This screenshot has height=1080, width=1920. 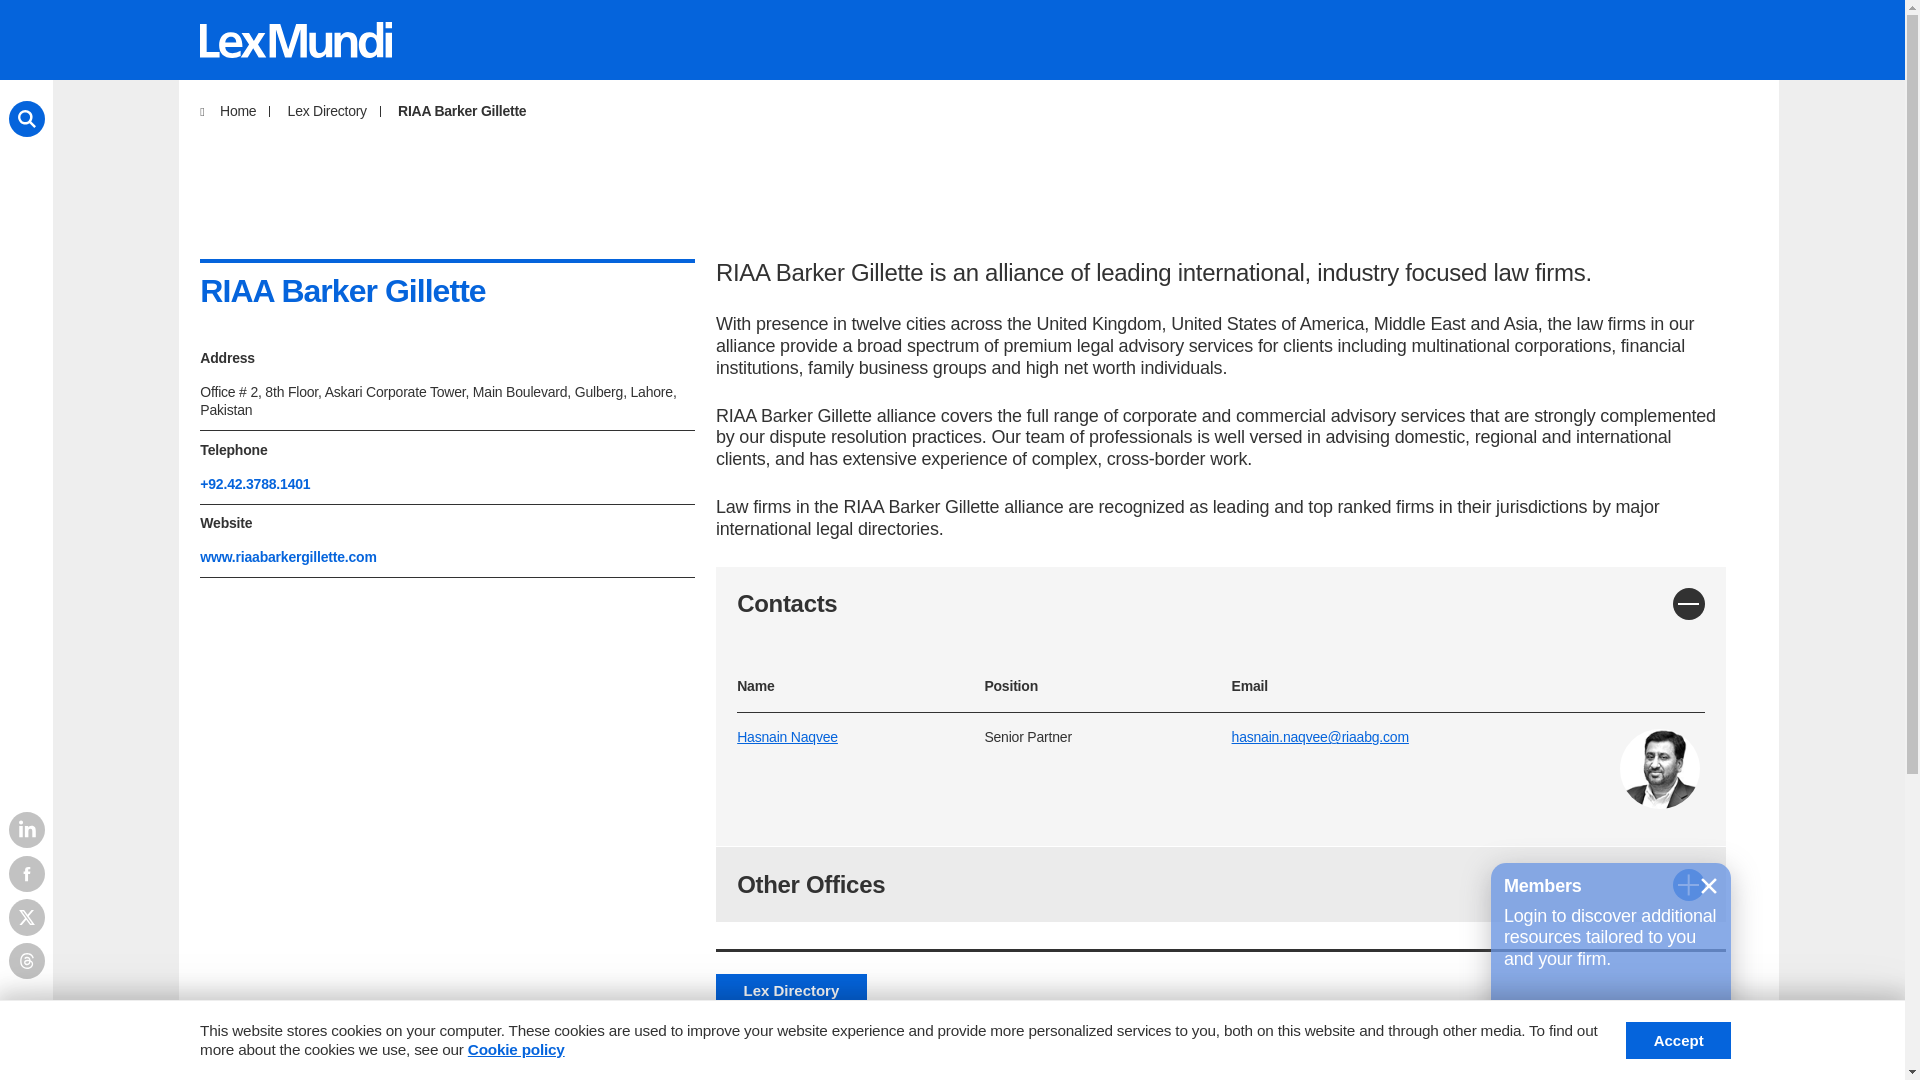 I want to click on Lex Mundi, so click(x=243, y=1040).